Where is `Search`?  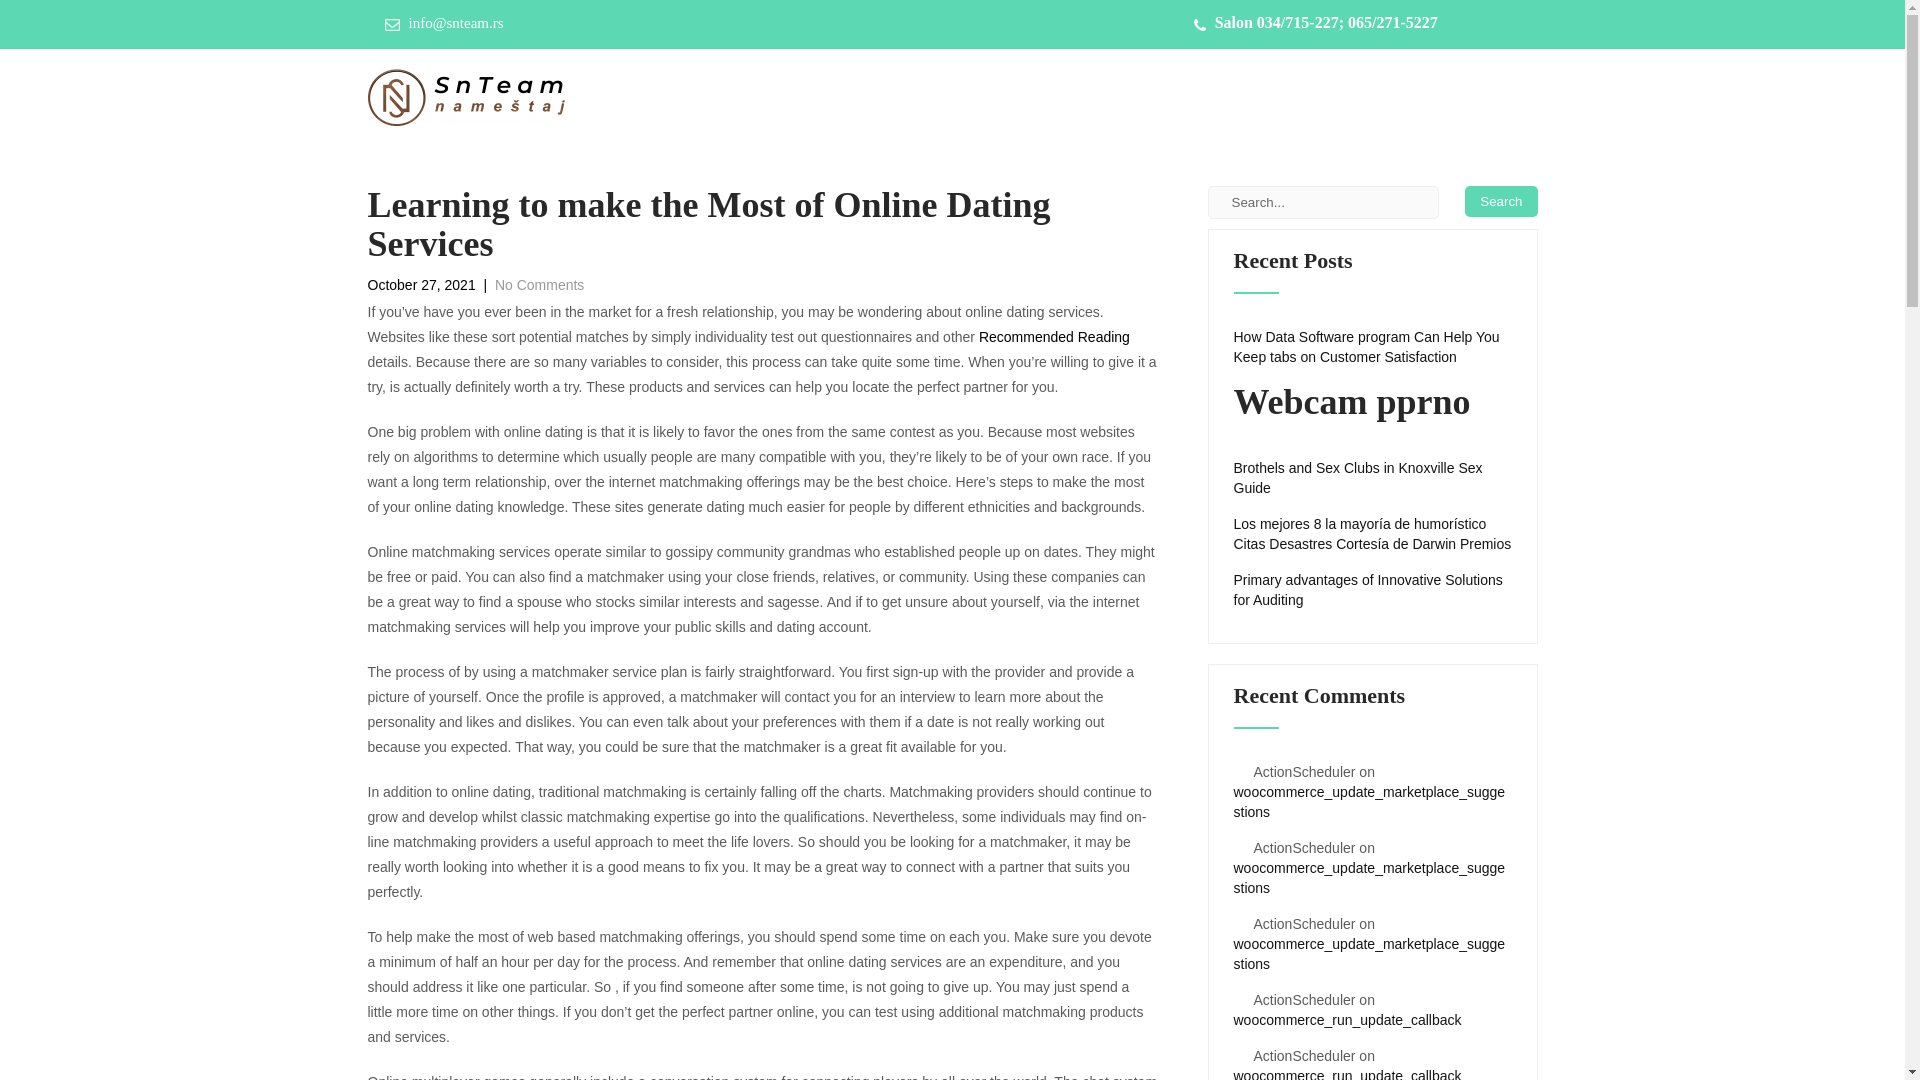 Search is located at coordinates (1500, 201).